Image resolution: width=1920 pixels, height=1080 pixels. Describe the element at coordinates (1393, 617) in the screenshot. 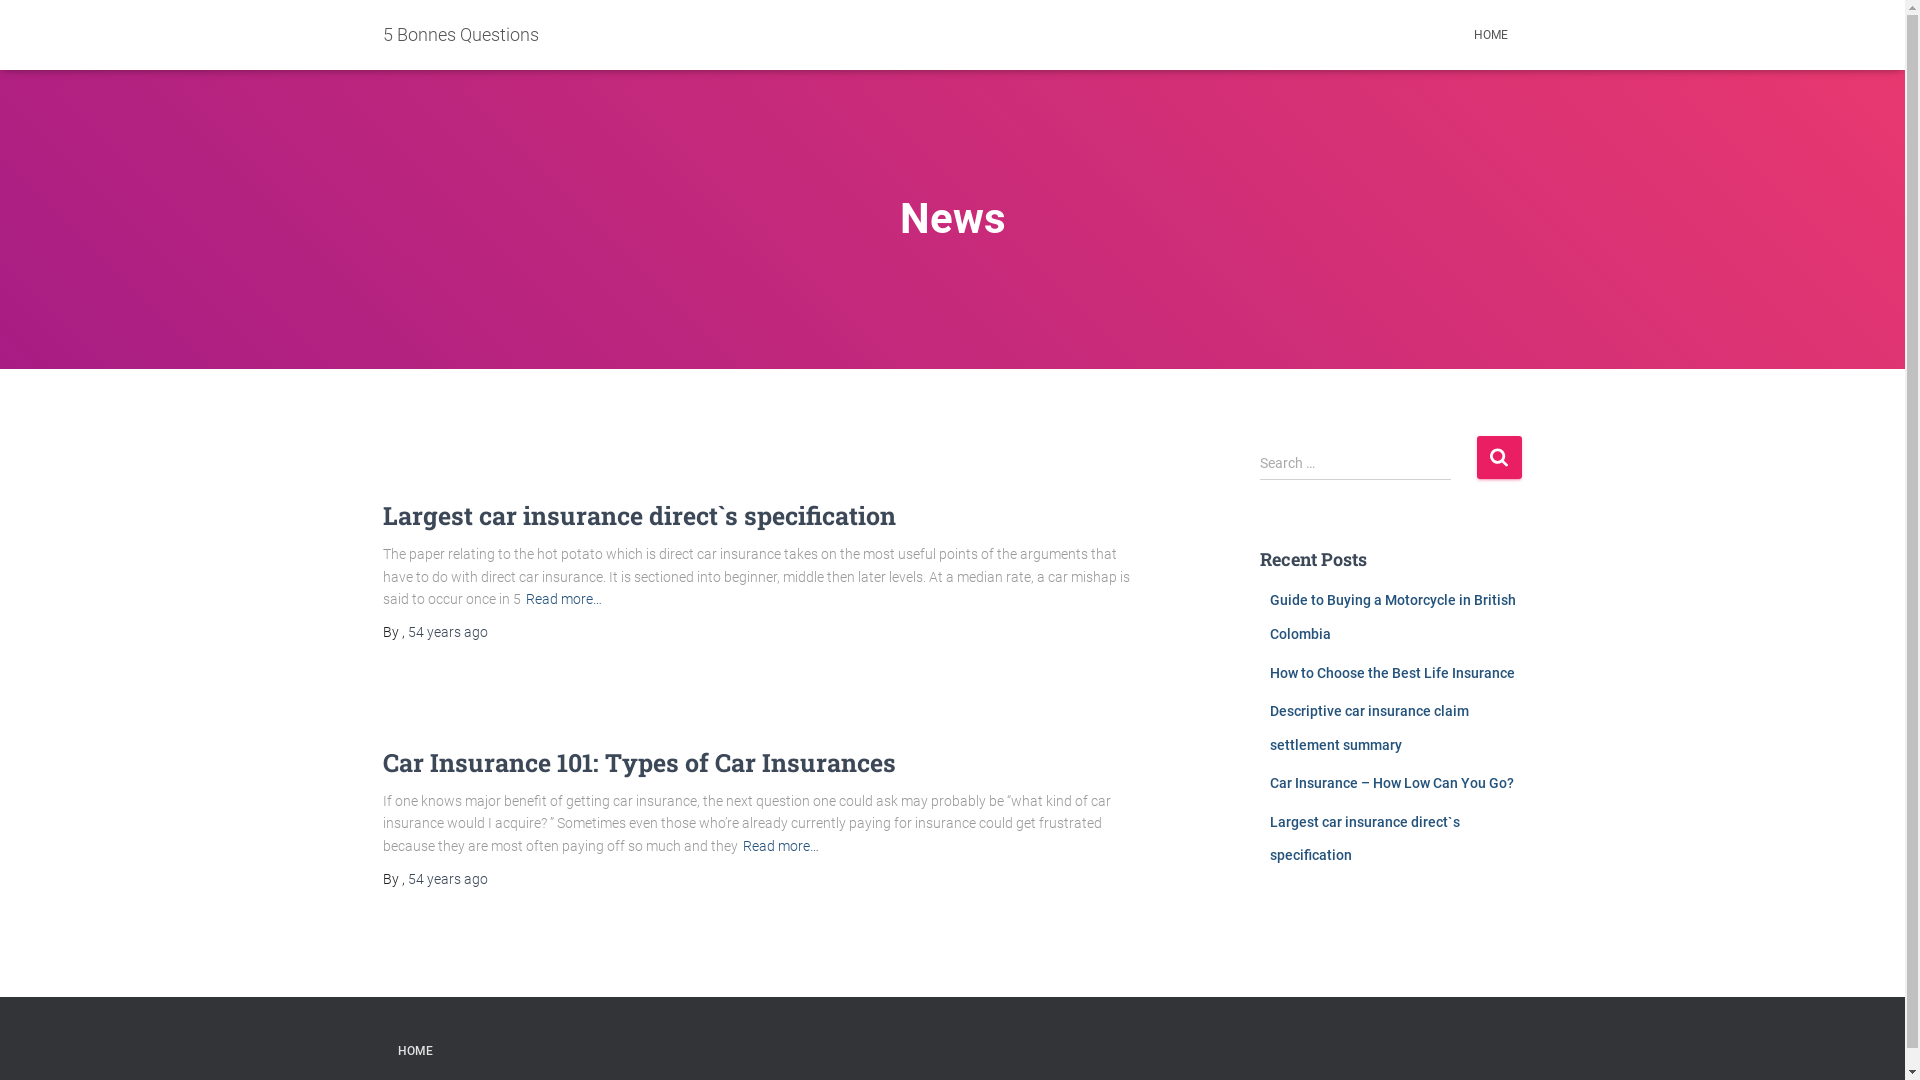

I see `Guide to Buying a Motorcycle in British Colombia` at that location.